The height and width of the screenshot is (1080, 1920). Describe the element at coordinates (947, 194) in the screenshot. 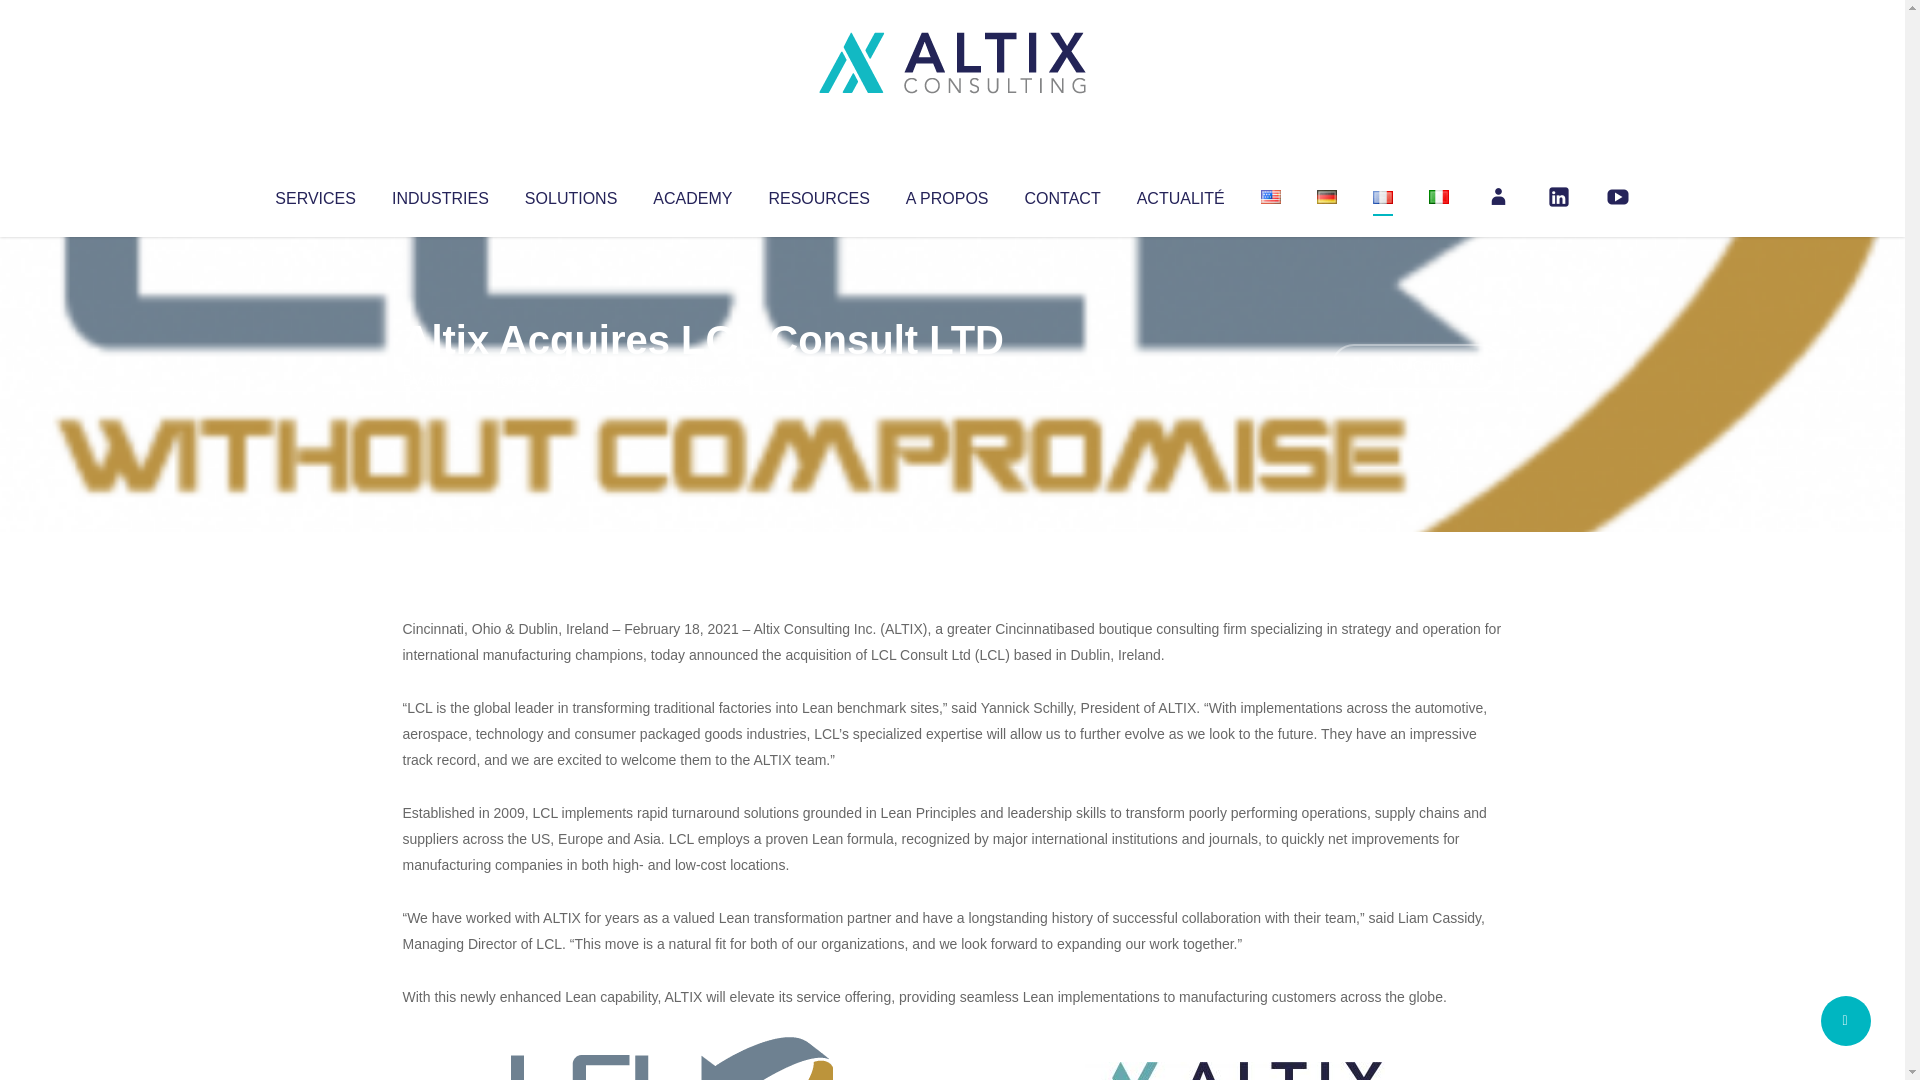

I see `A PROPOS` at that location.